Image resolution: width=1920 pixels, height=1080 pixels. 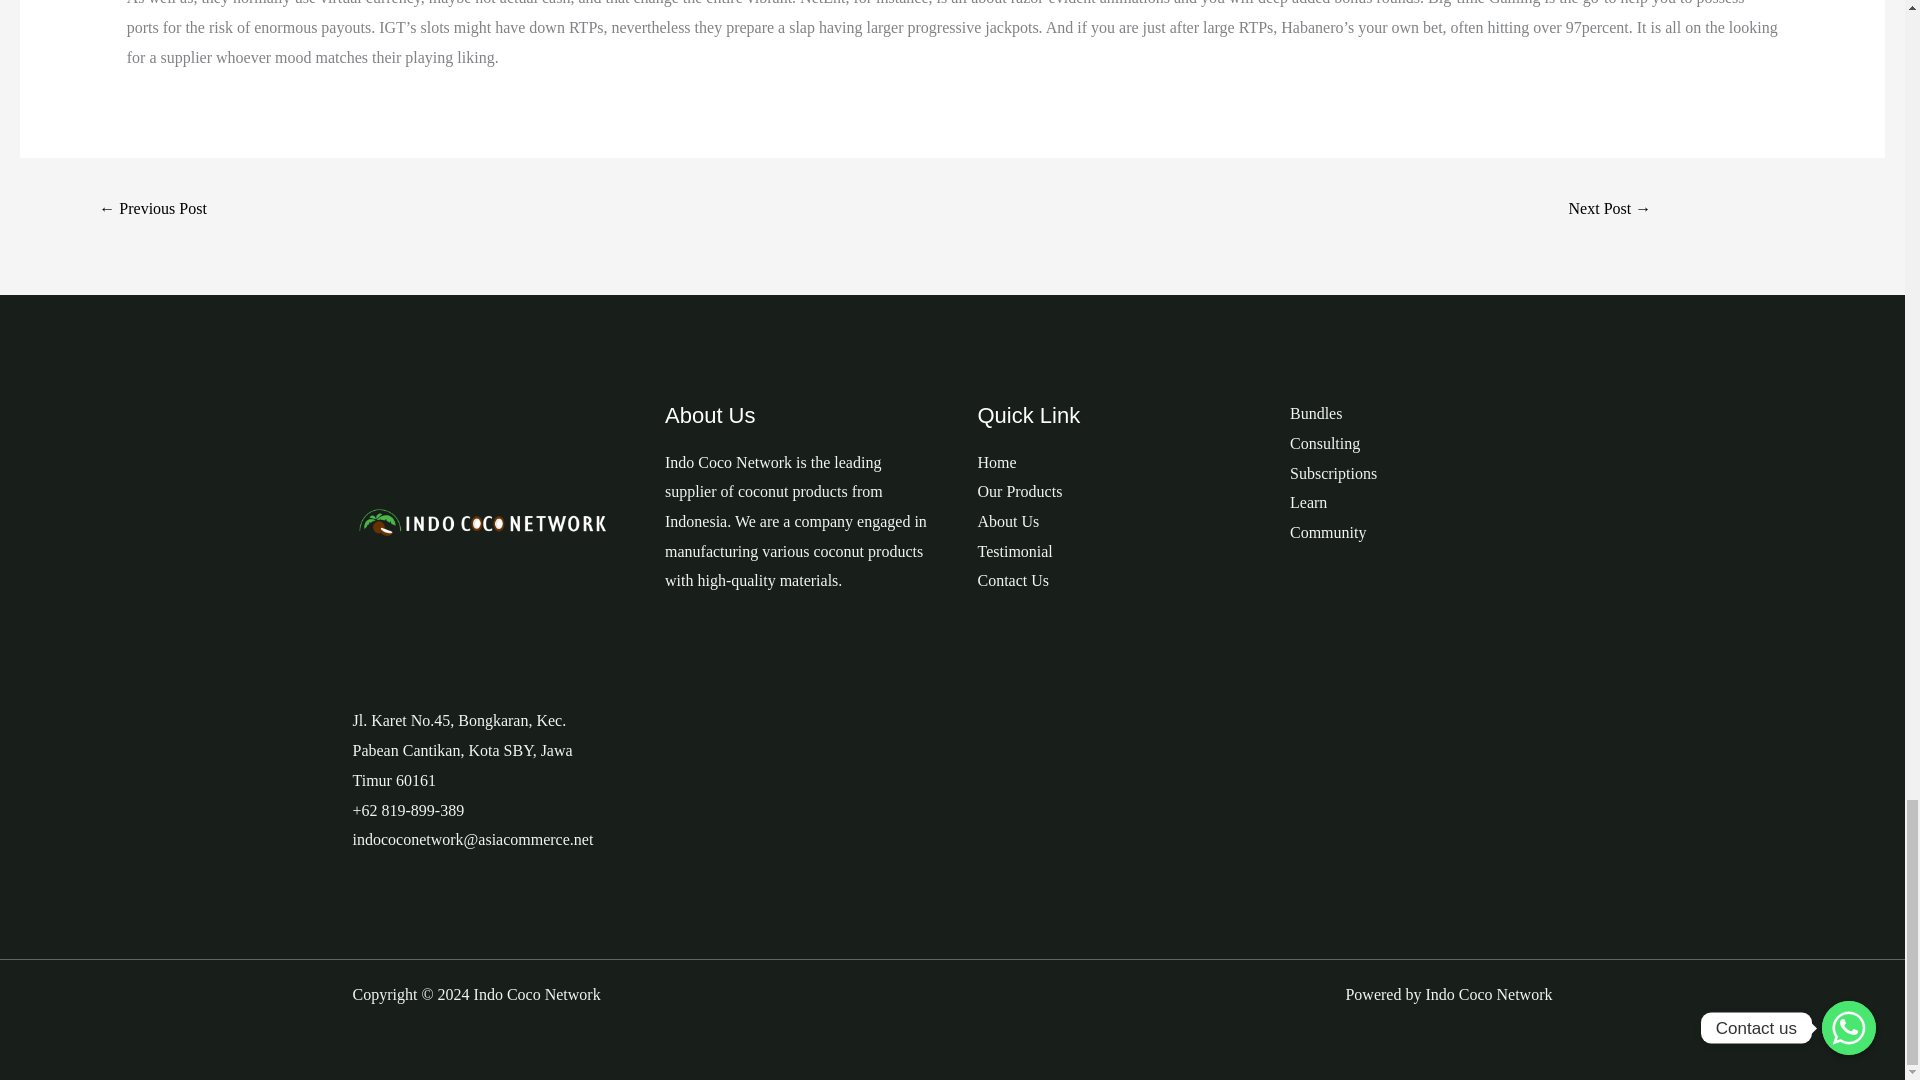 I want to click on Community, so click(x=1328, y=532).